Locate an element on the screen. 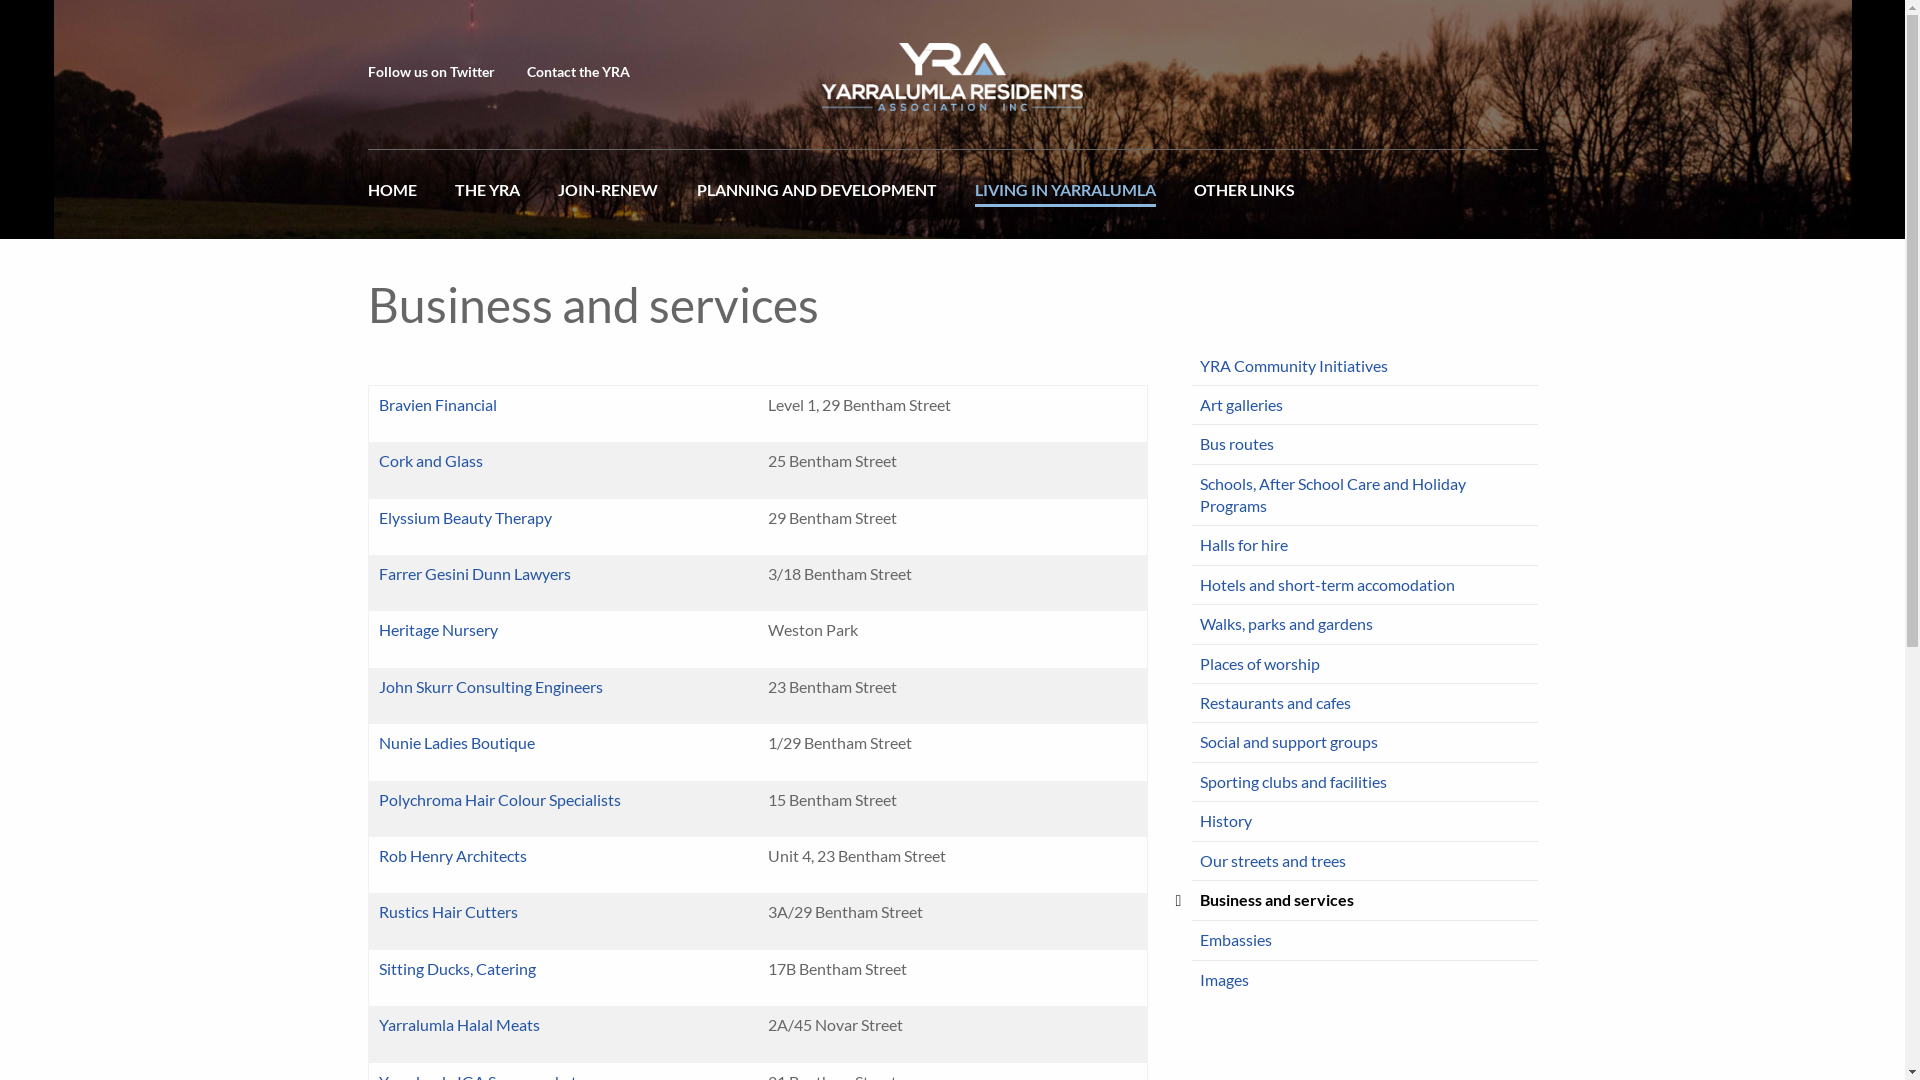  Elyssium Beauty Therapy is located at coordinates (464, 518).